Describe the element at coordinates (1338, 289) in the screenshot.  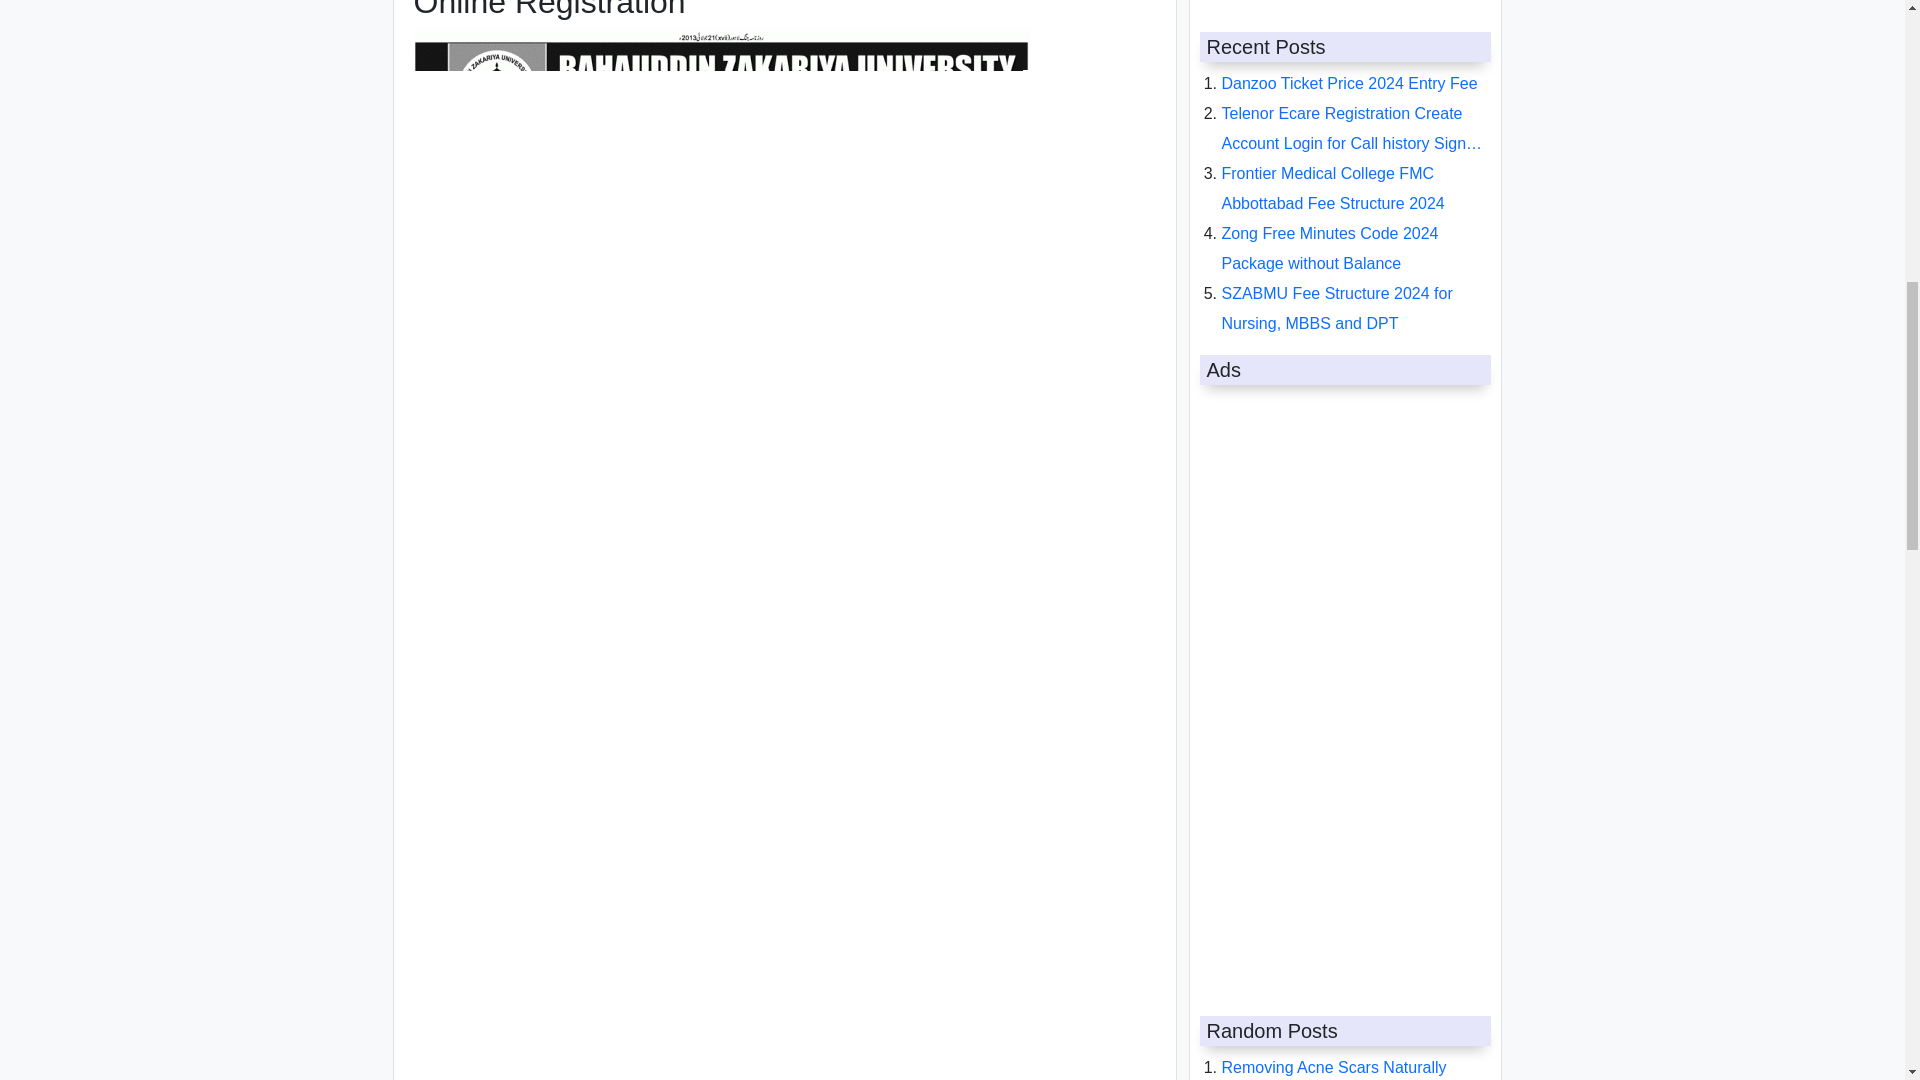
I see `YMDC Yusra Medical and Dental College Merit List 2024` at that location.